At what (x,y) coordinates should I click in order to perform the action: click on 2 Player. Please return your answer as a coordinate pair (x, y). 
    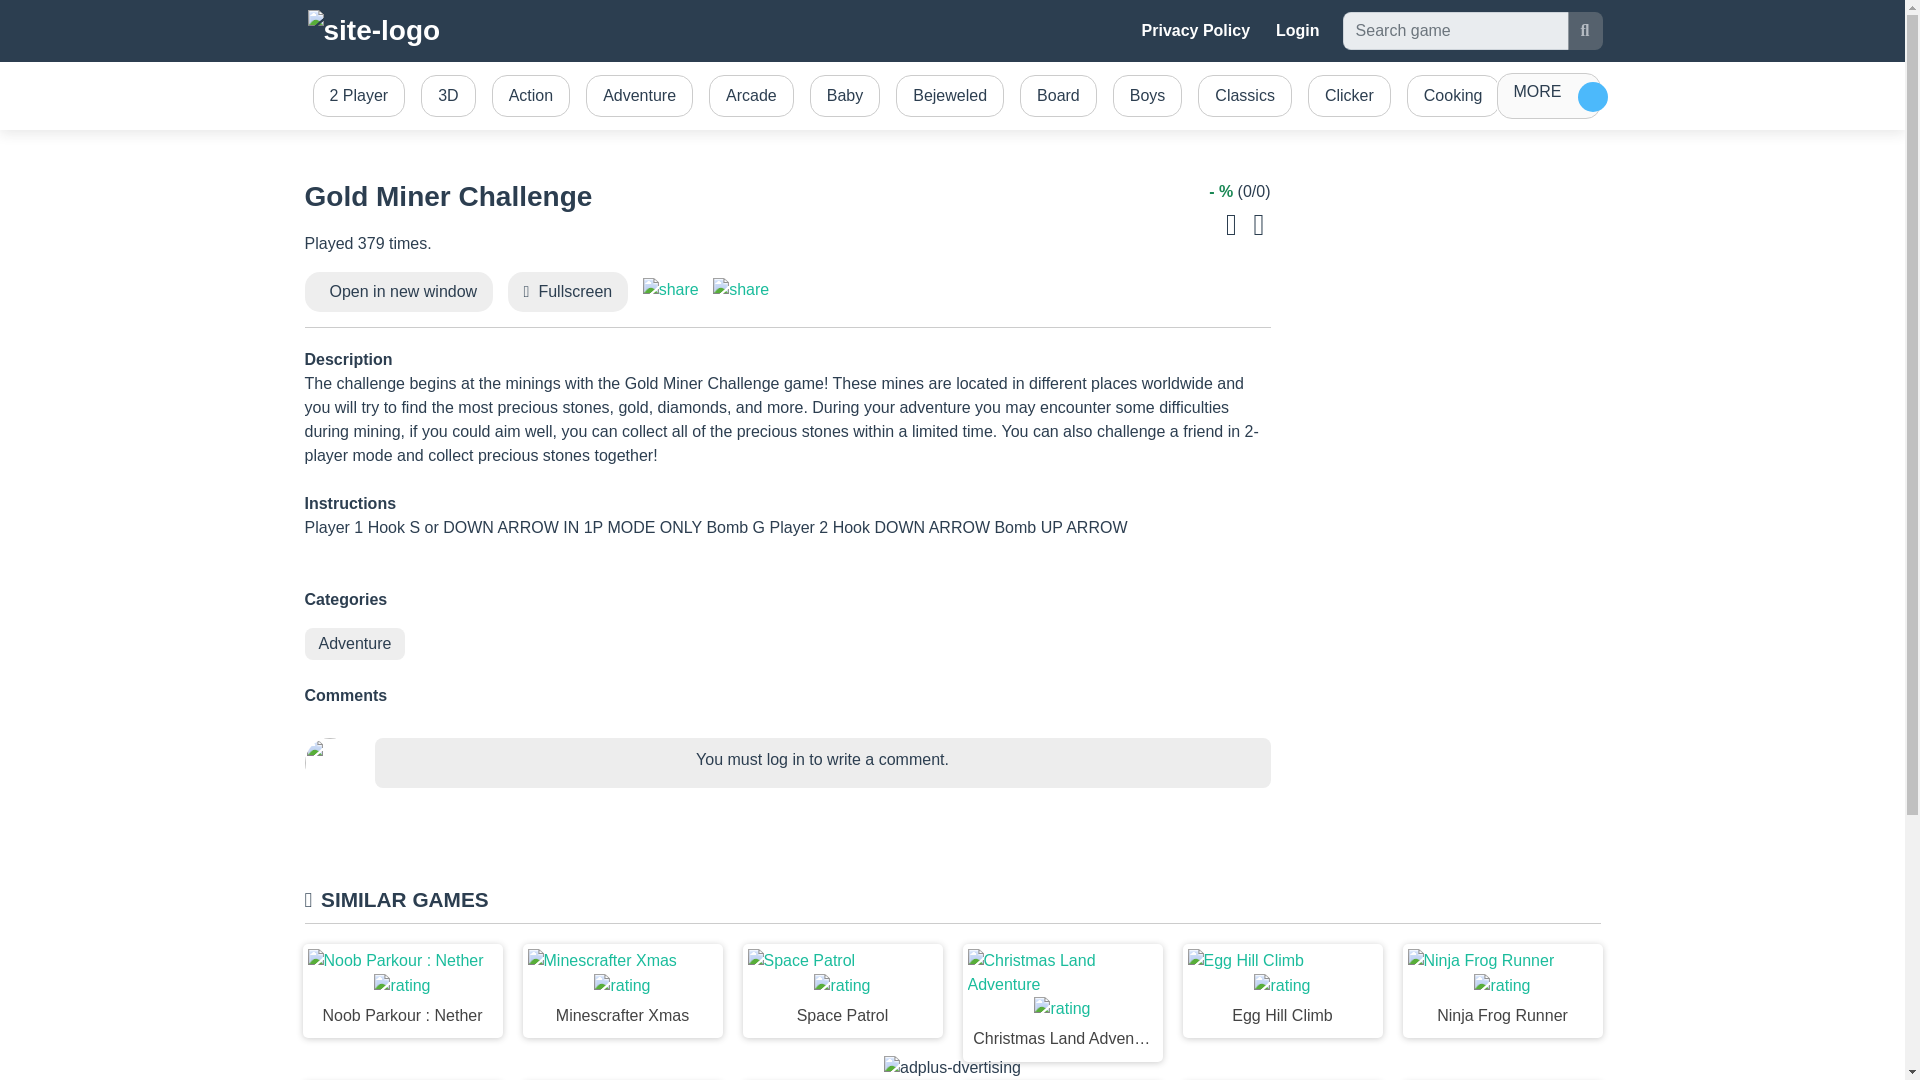
    Looking at the image, I should click on (358, 96).